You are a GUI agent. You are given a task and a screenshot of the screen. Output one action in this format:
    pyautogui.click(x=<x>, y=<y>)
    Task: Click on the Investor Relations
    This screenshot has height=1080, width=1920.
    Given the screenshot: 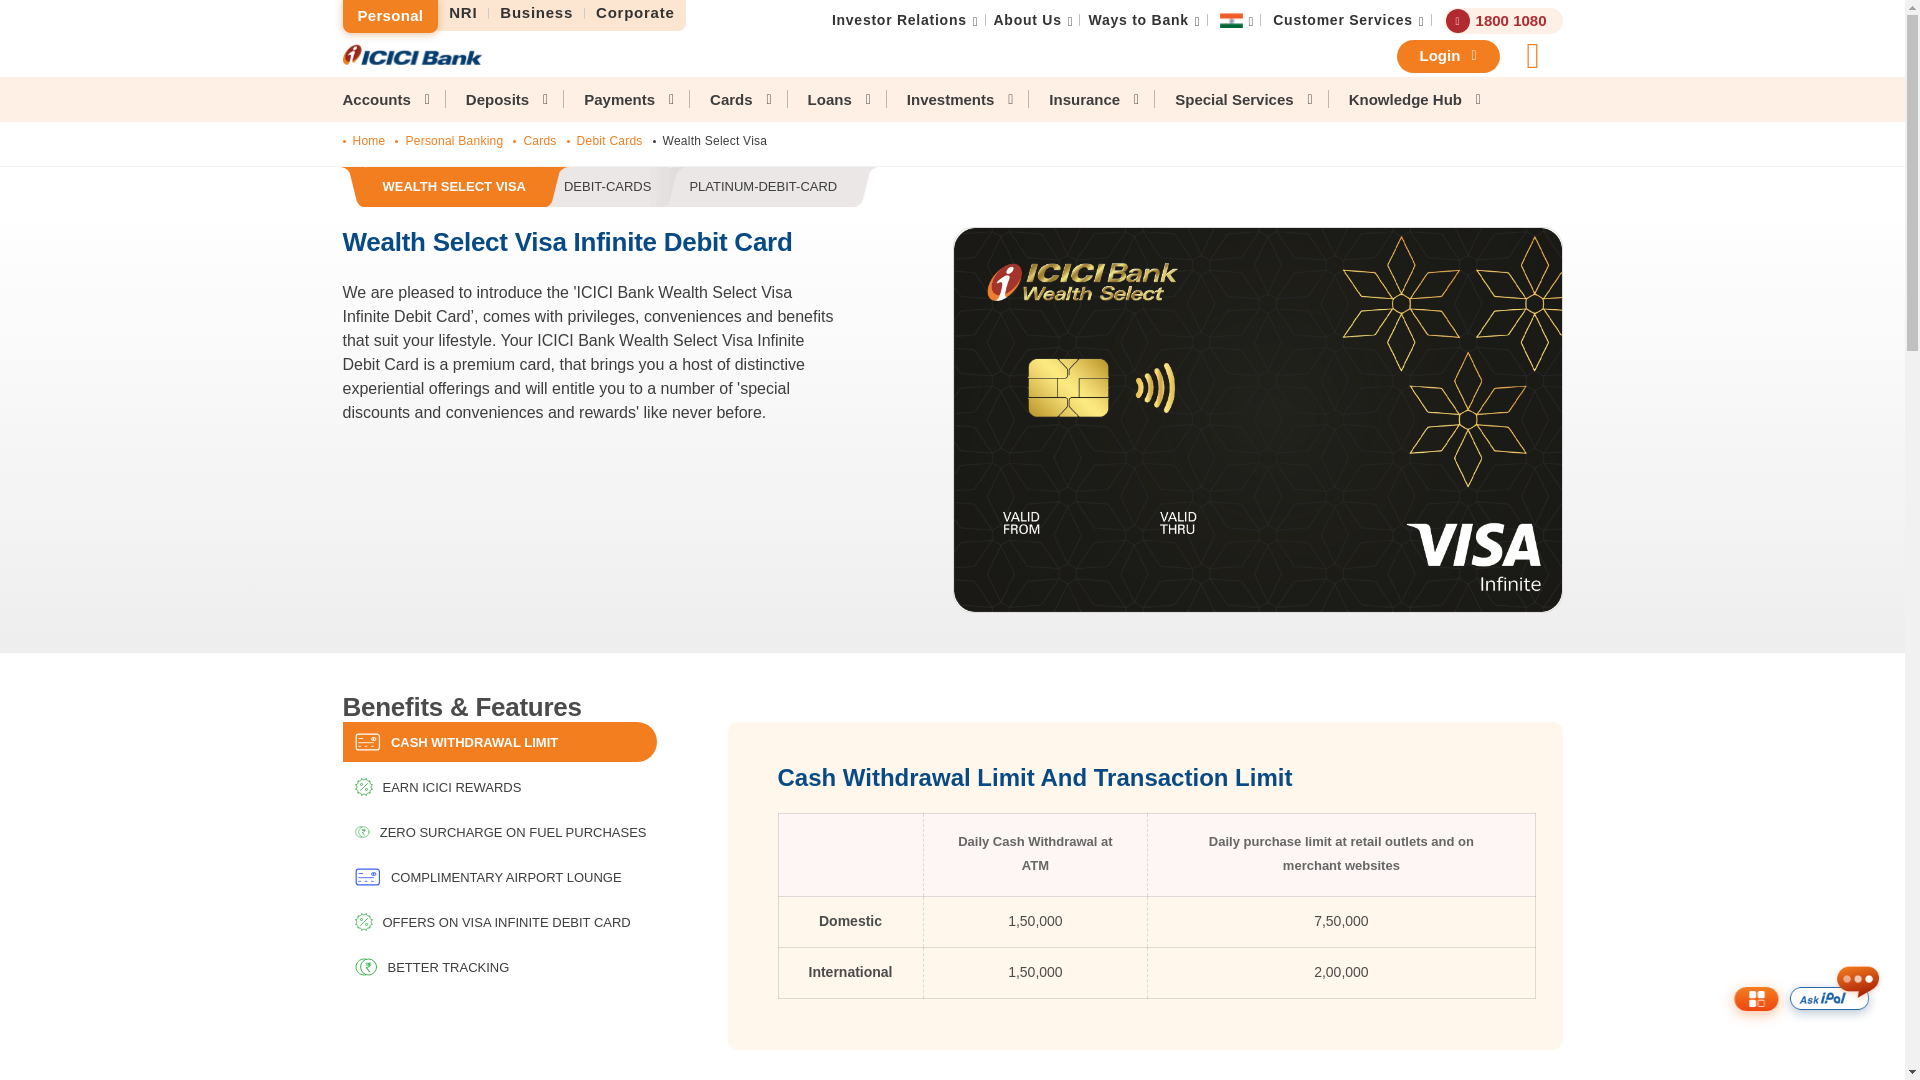 What is the action you would take?
    pyautogui.click(x=537, y=13)
    